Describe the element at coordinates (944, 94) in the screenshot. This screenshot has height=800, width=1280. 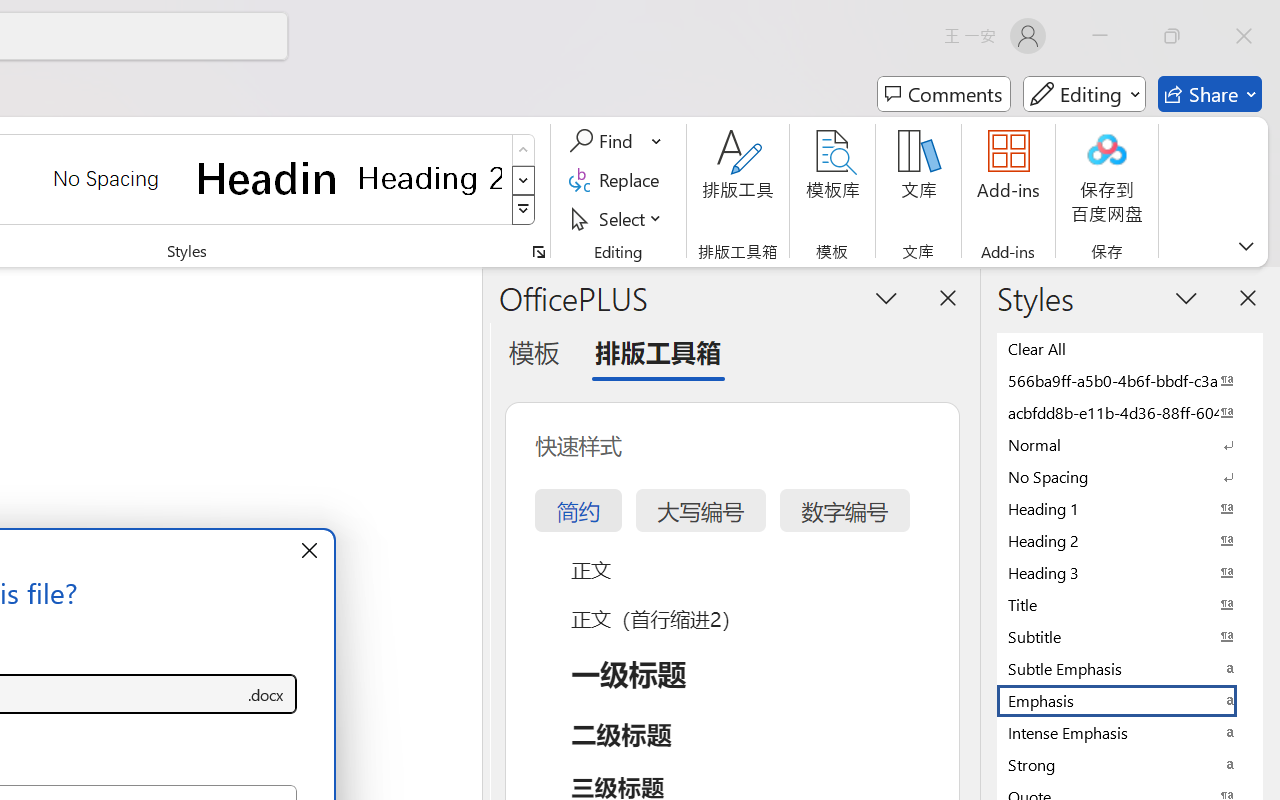
I see `Comments` at that location.